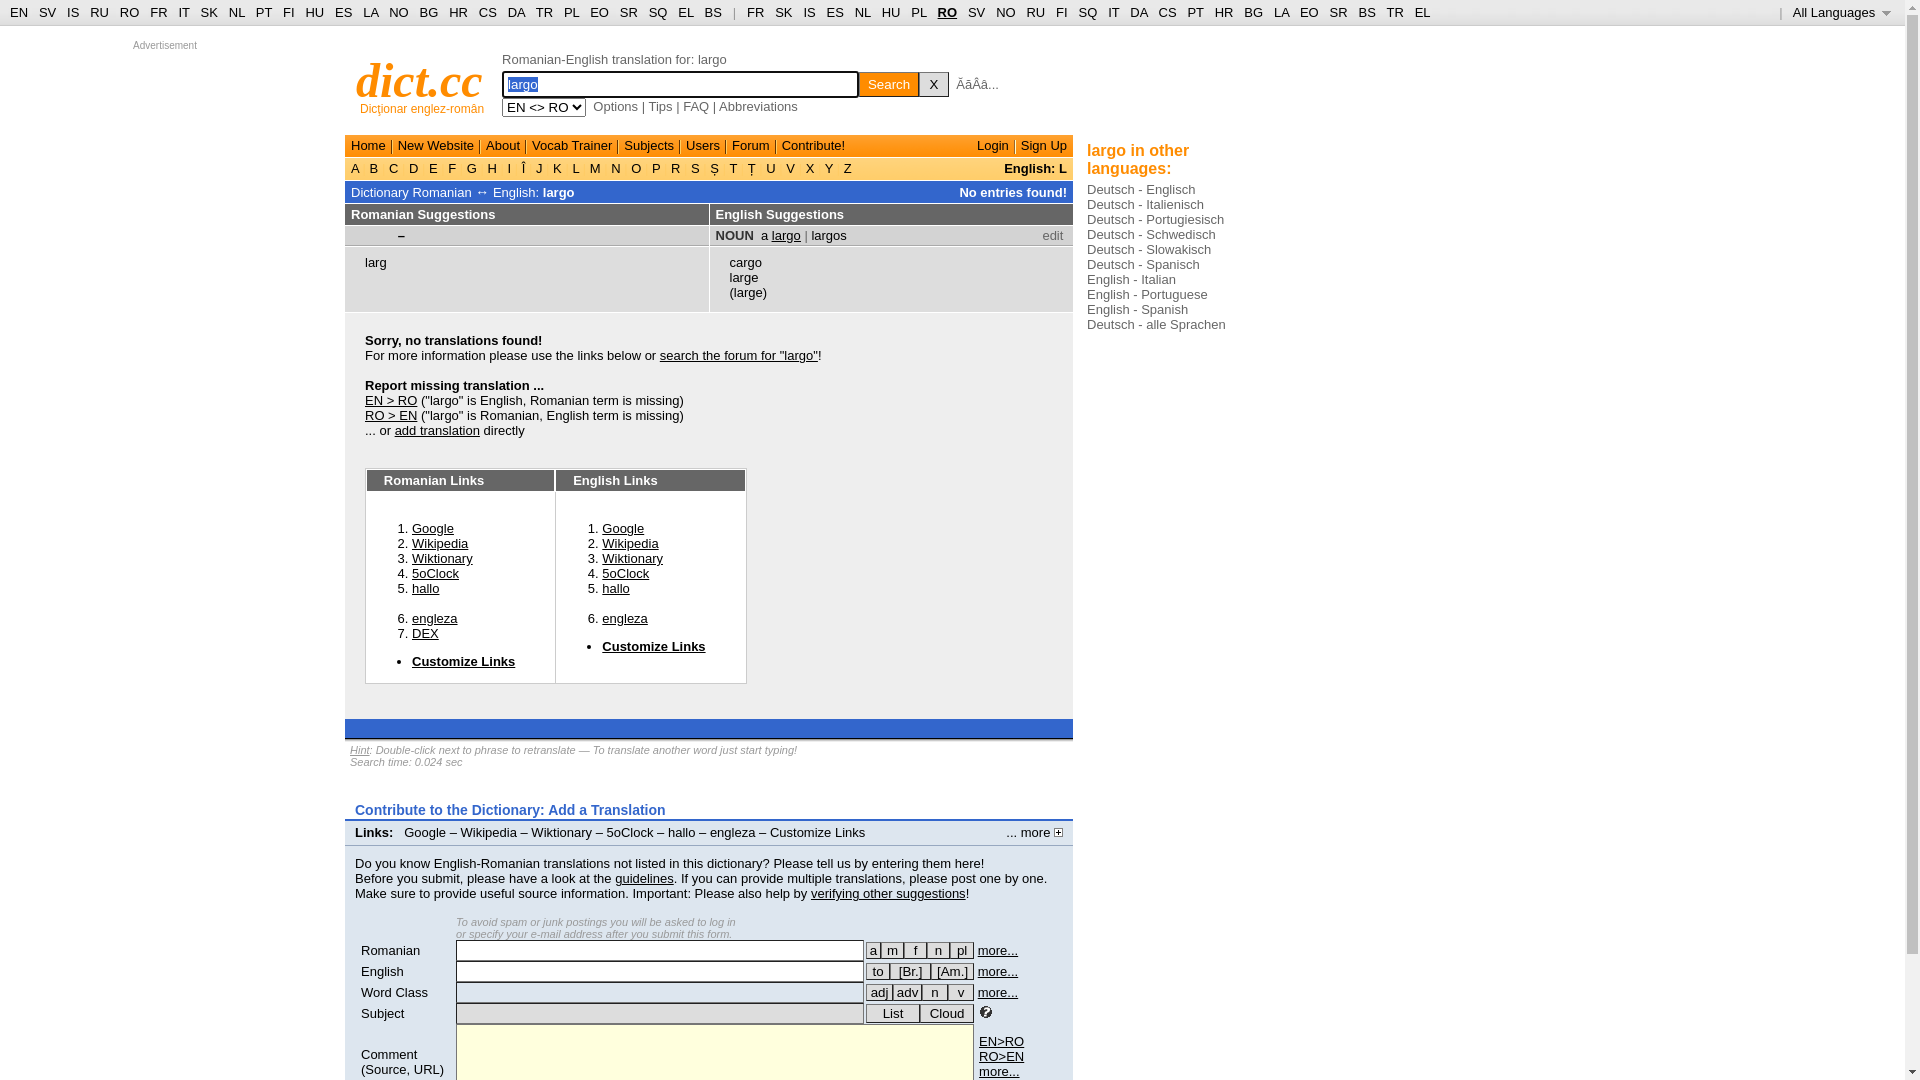  What do you see at coordinates (572, 146) in the screenshot?
I see `Vocab Trainer` at bounding box center [572, 146].